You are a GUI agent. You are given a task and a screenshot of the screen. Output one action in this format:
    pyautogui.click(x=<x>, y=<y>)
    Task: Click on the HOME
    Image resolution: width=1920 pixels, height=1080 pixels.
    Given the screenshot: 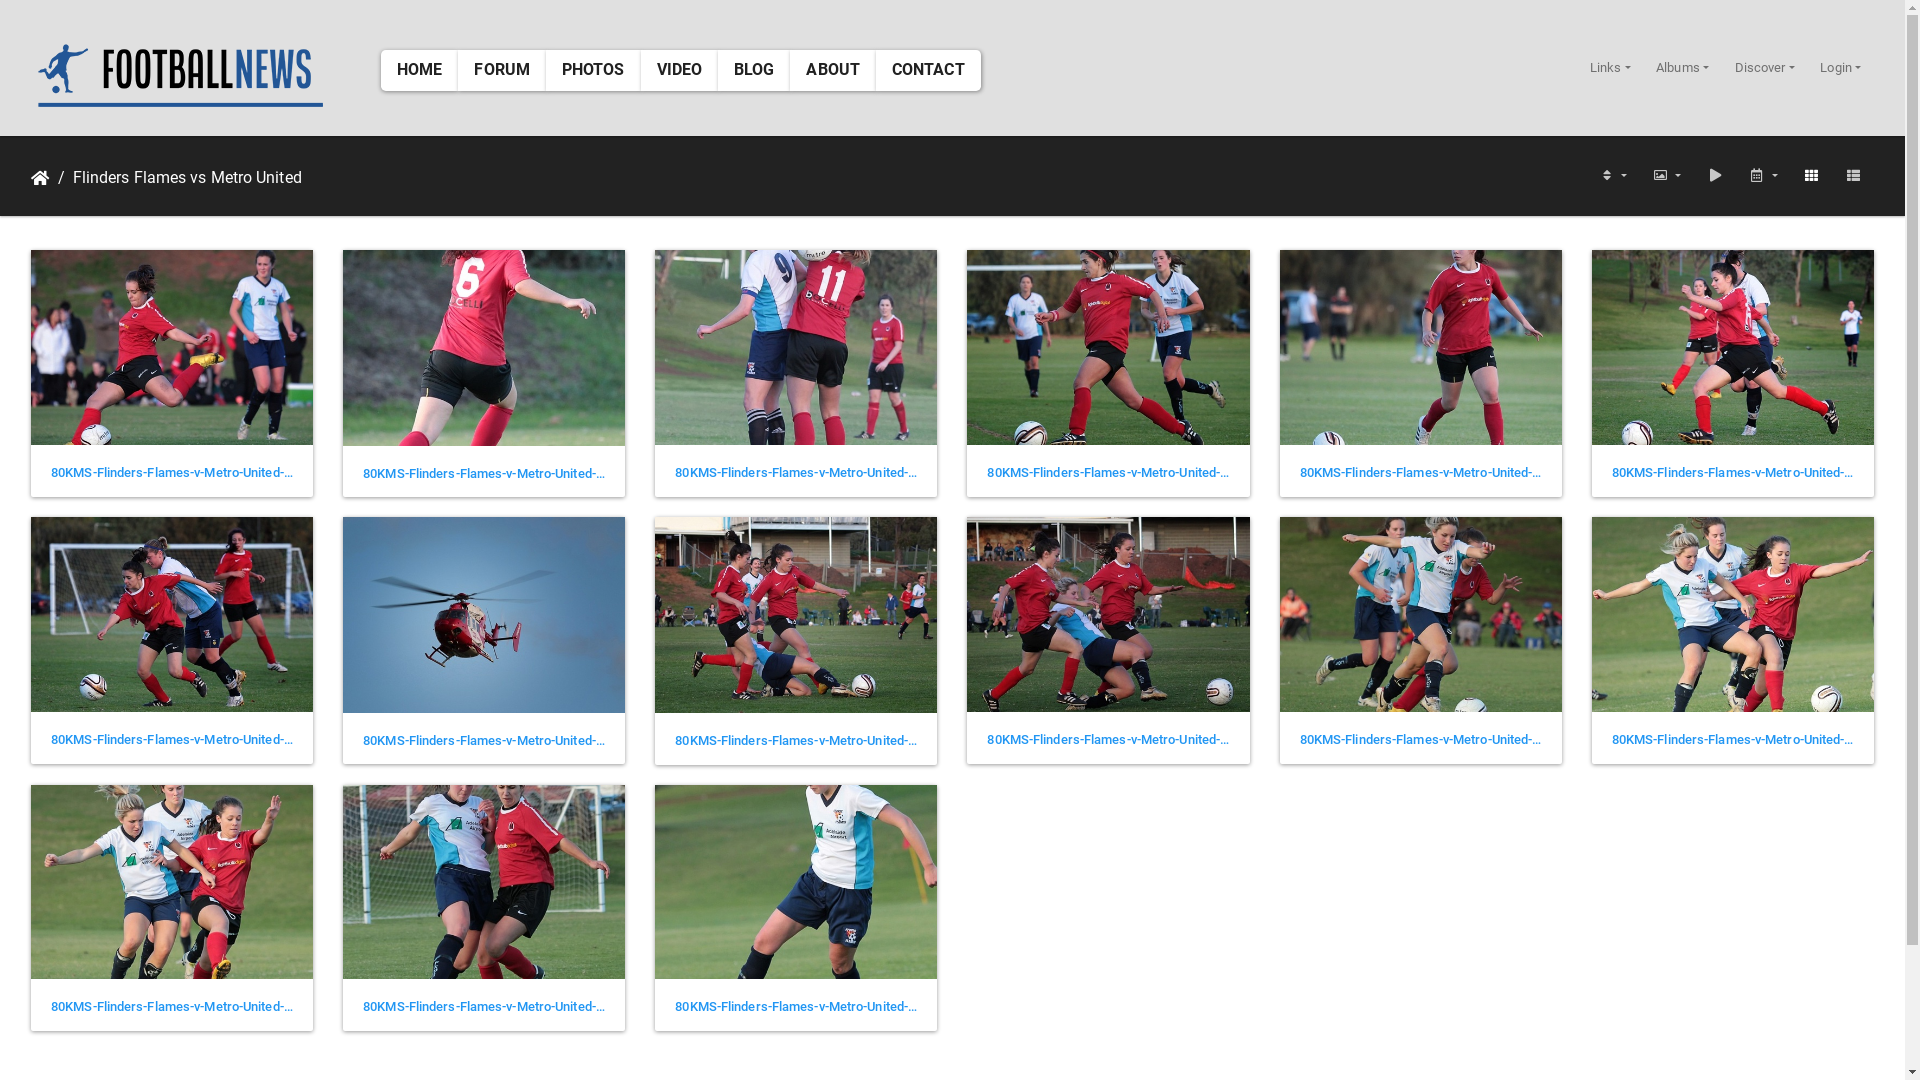 What is the action you would take?
    pyautogui.click(x=420, y=70)
    